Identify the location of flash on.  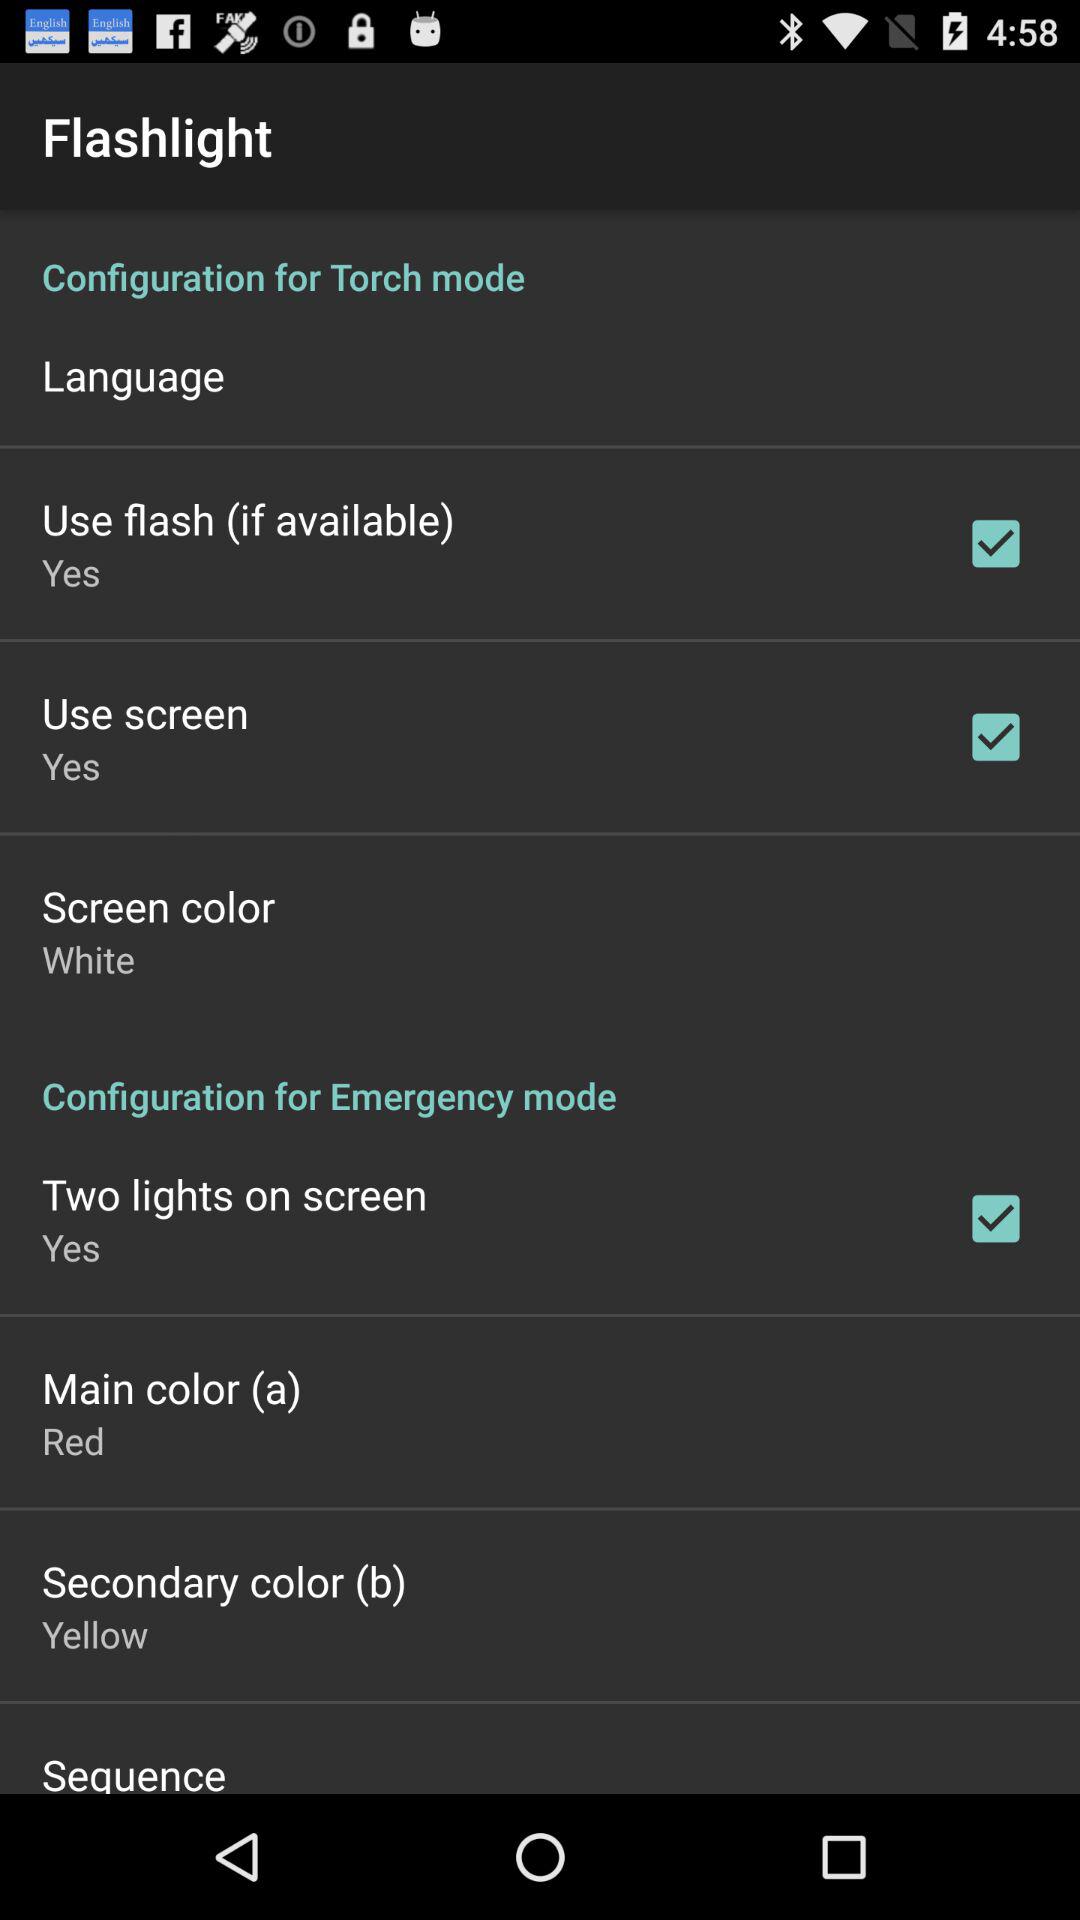
(540, 1002).